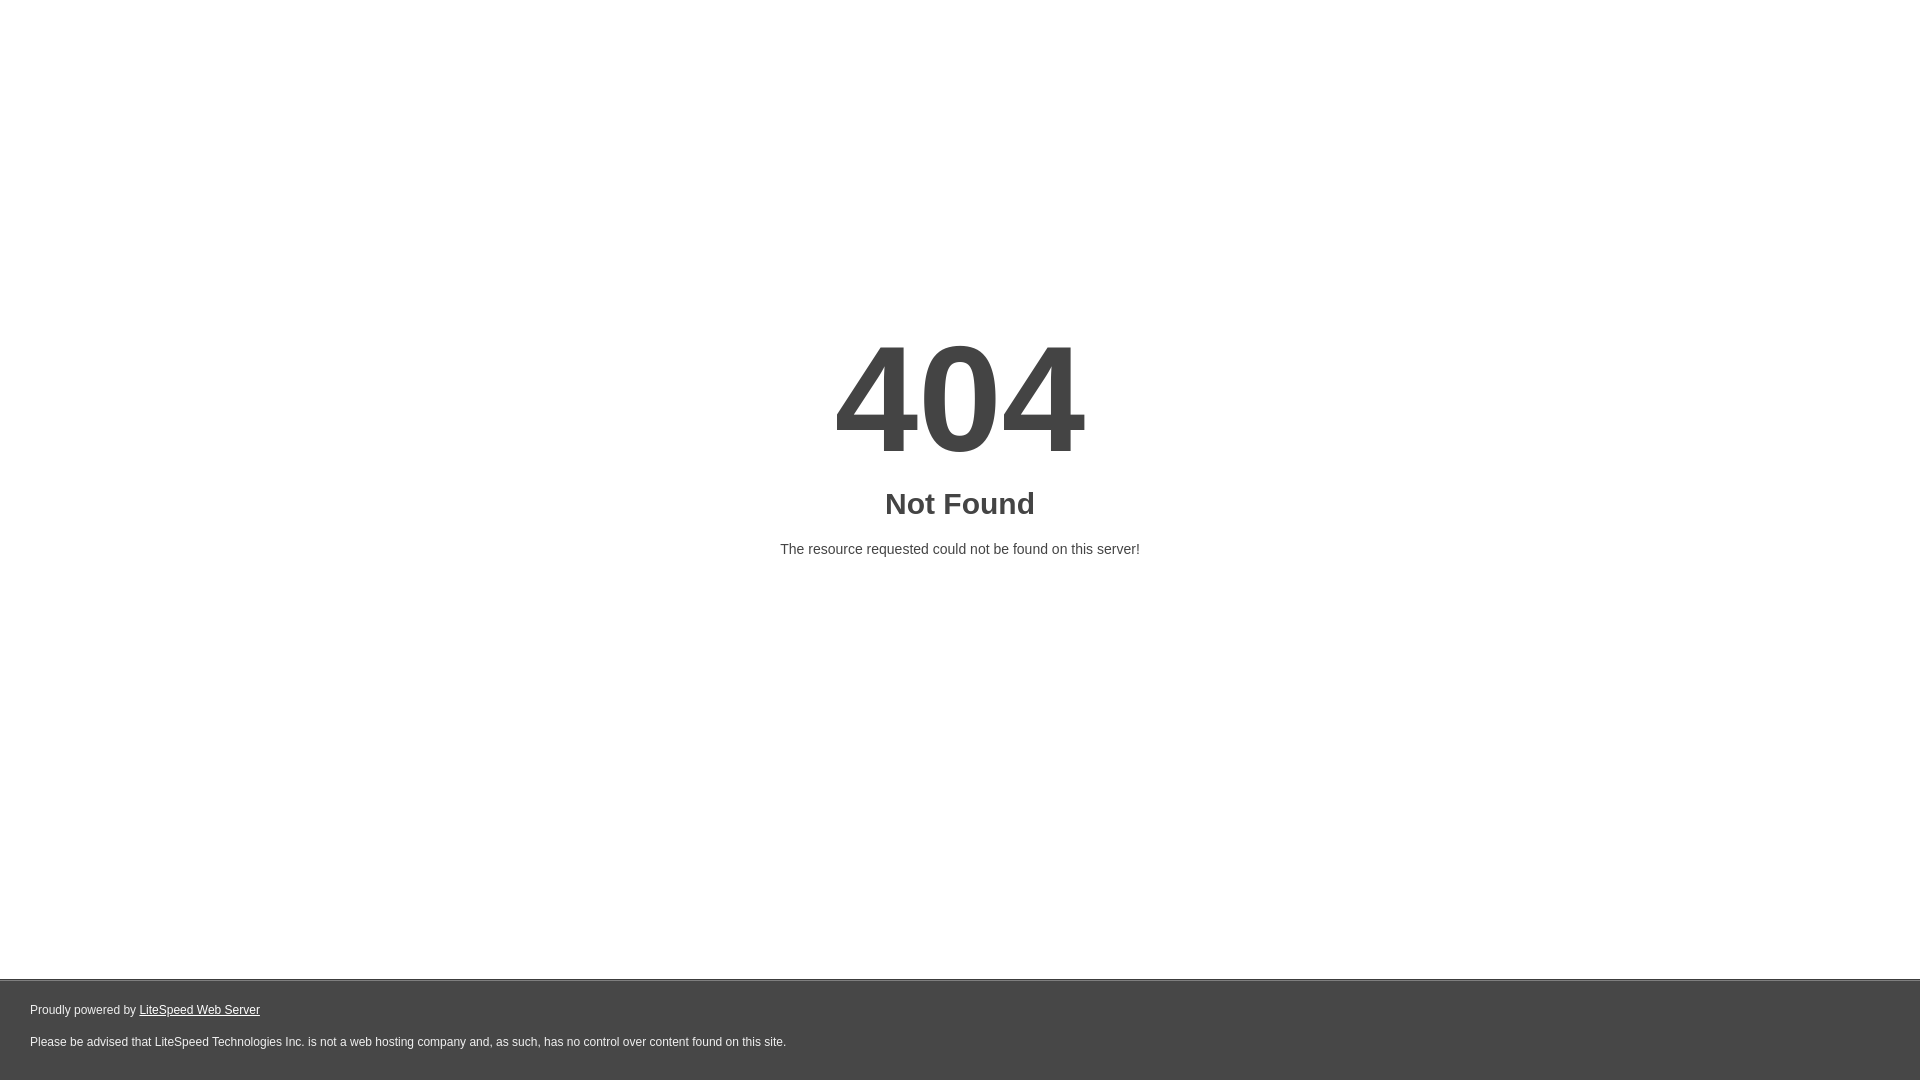 The image size is (1920, 1080). What do you see at coordinates (200, 1010) in the screenshot?
I see `LiteSpeed Web Server` at bounding box center [200, 1010].